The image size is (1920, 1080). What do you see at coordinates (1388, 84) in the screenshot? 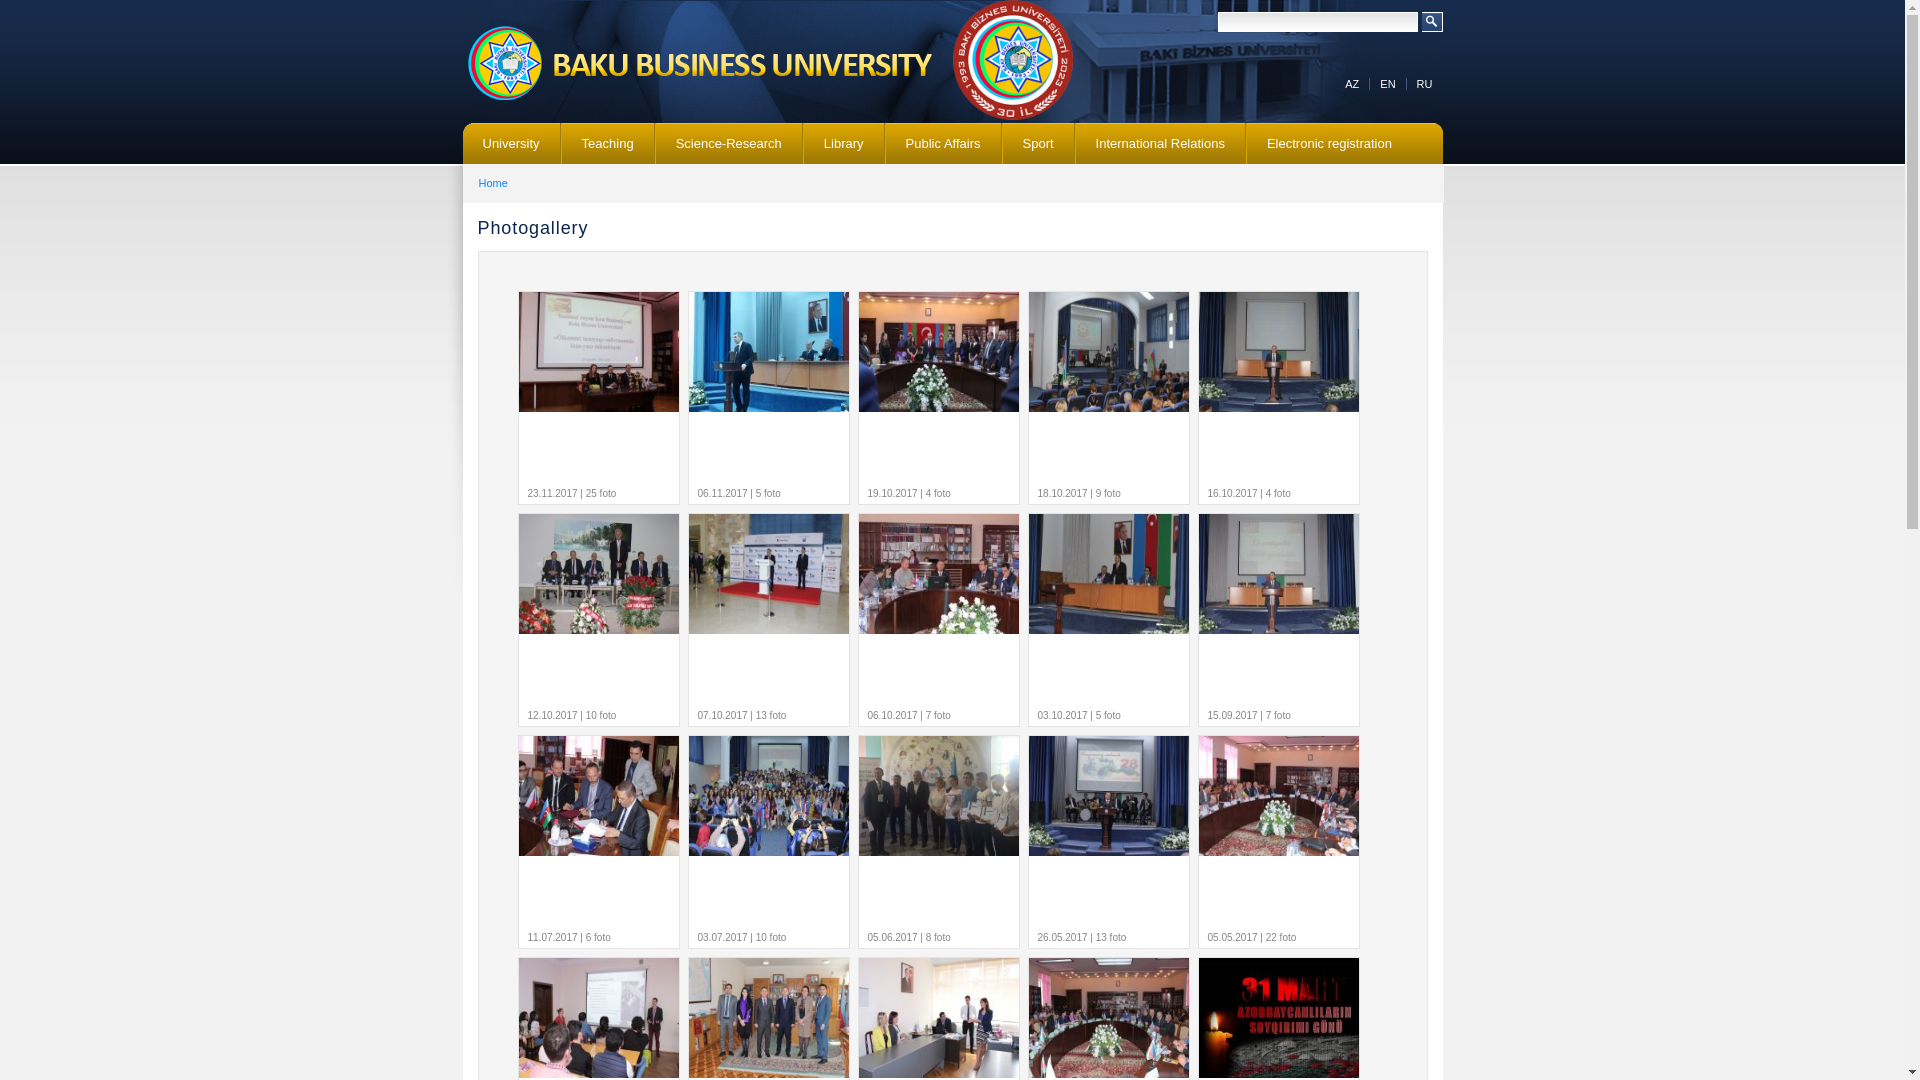
I see `EN` at bounding box center [1388, 84].